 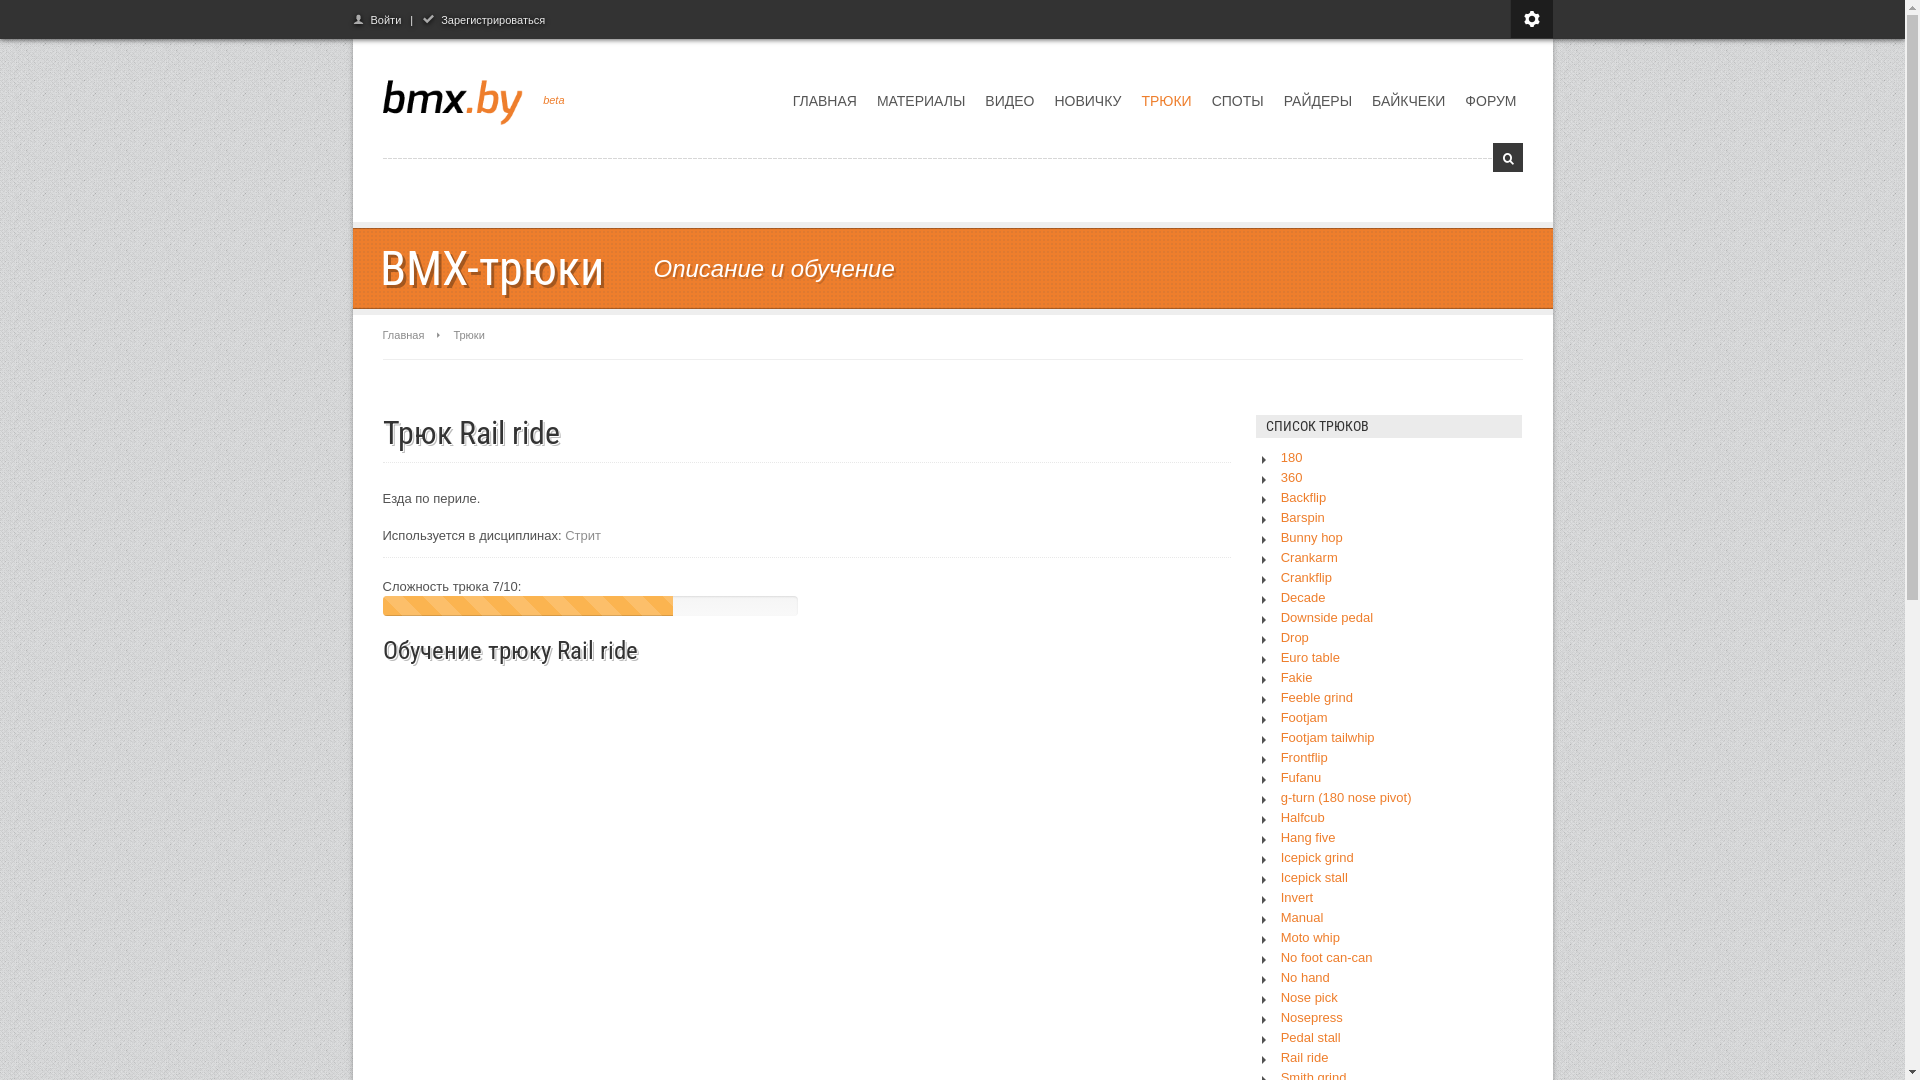 I want to click on Fakie, so click(x=1297, y=678).